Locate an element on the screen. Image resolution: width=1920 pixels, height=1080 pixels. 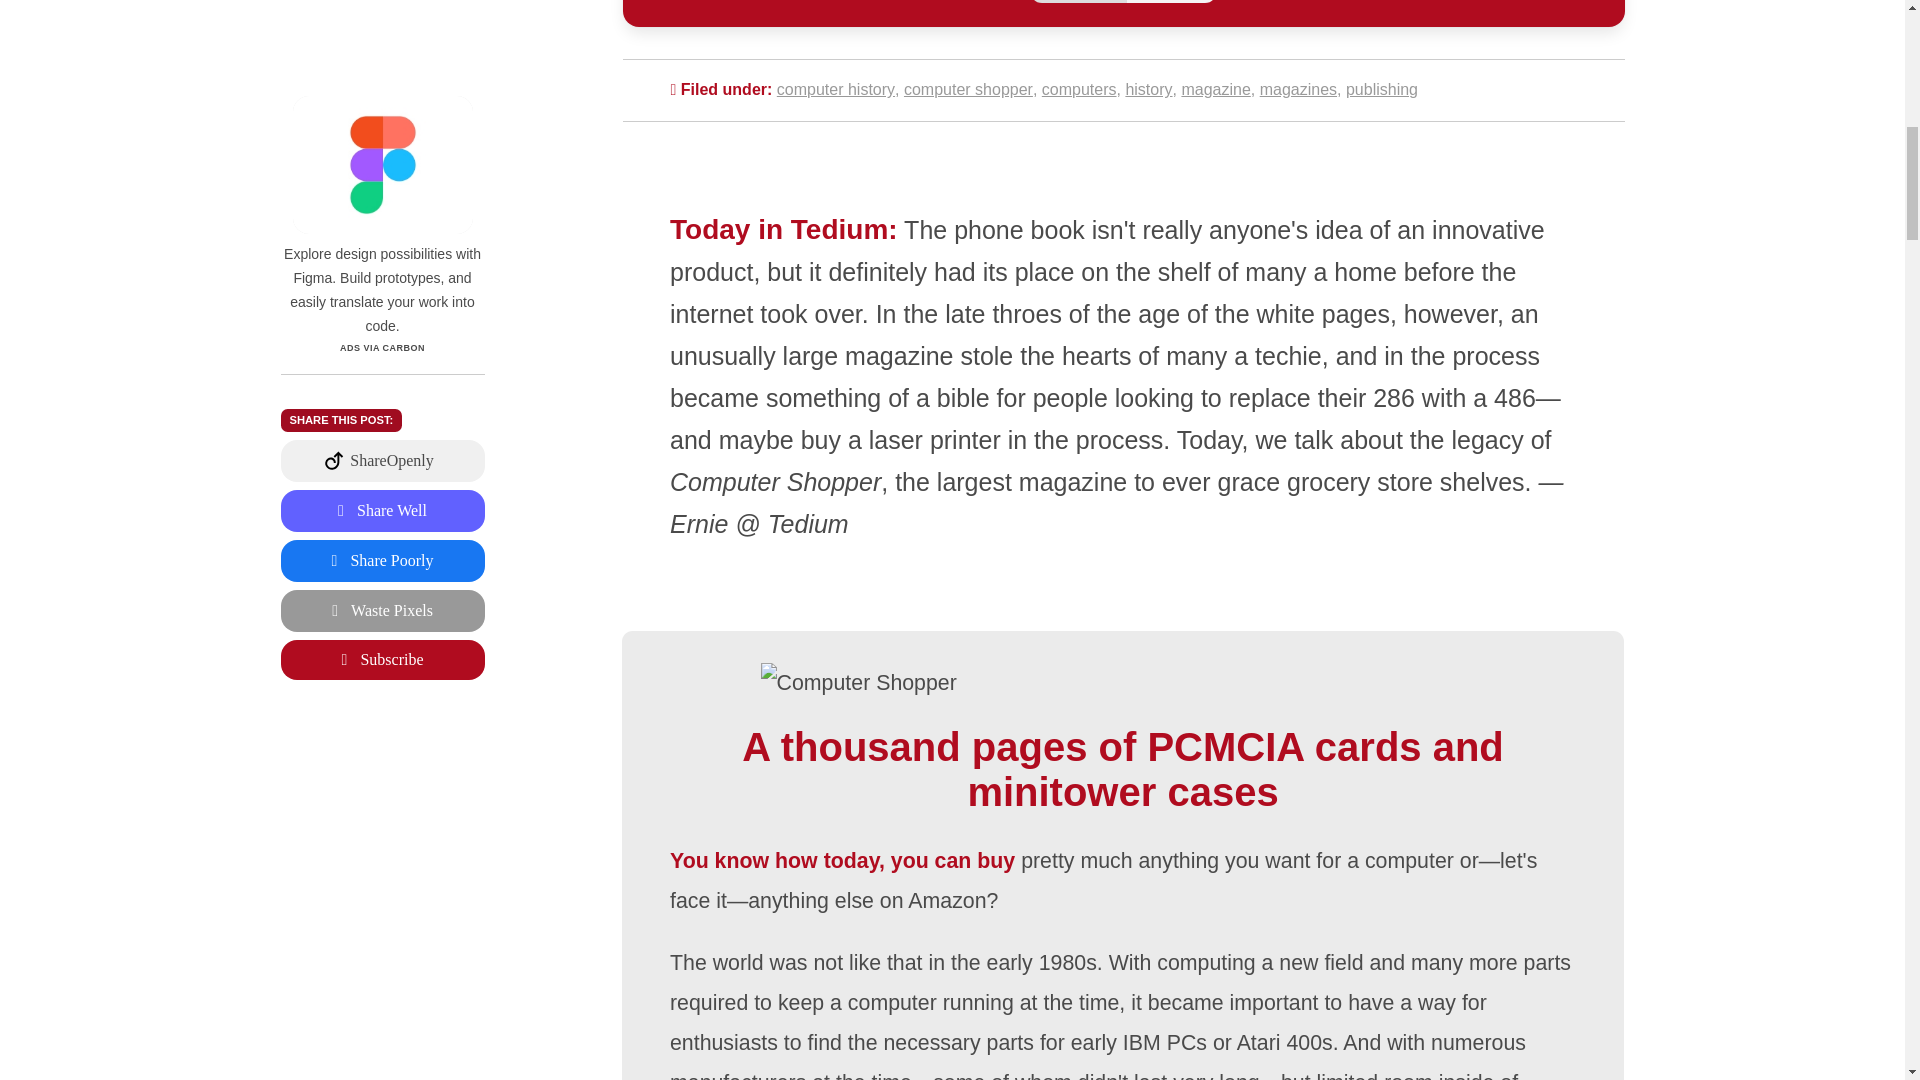
magazine is located at coordinates (1214, 90).